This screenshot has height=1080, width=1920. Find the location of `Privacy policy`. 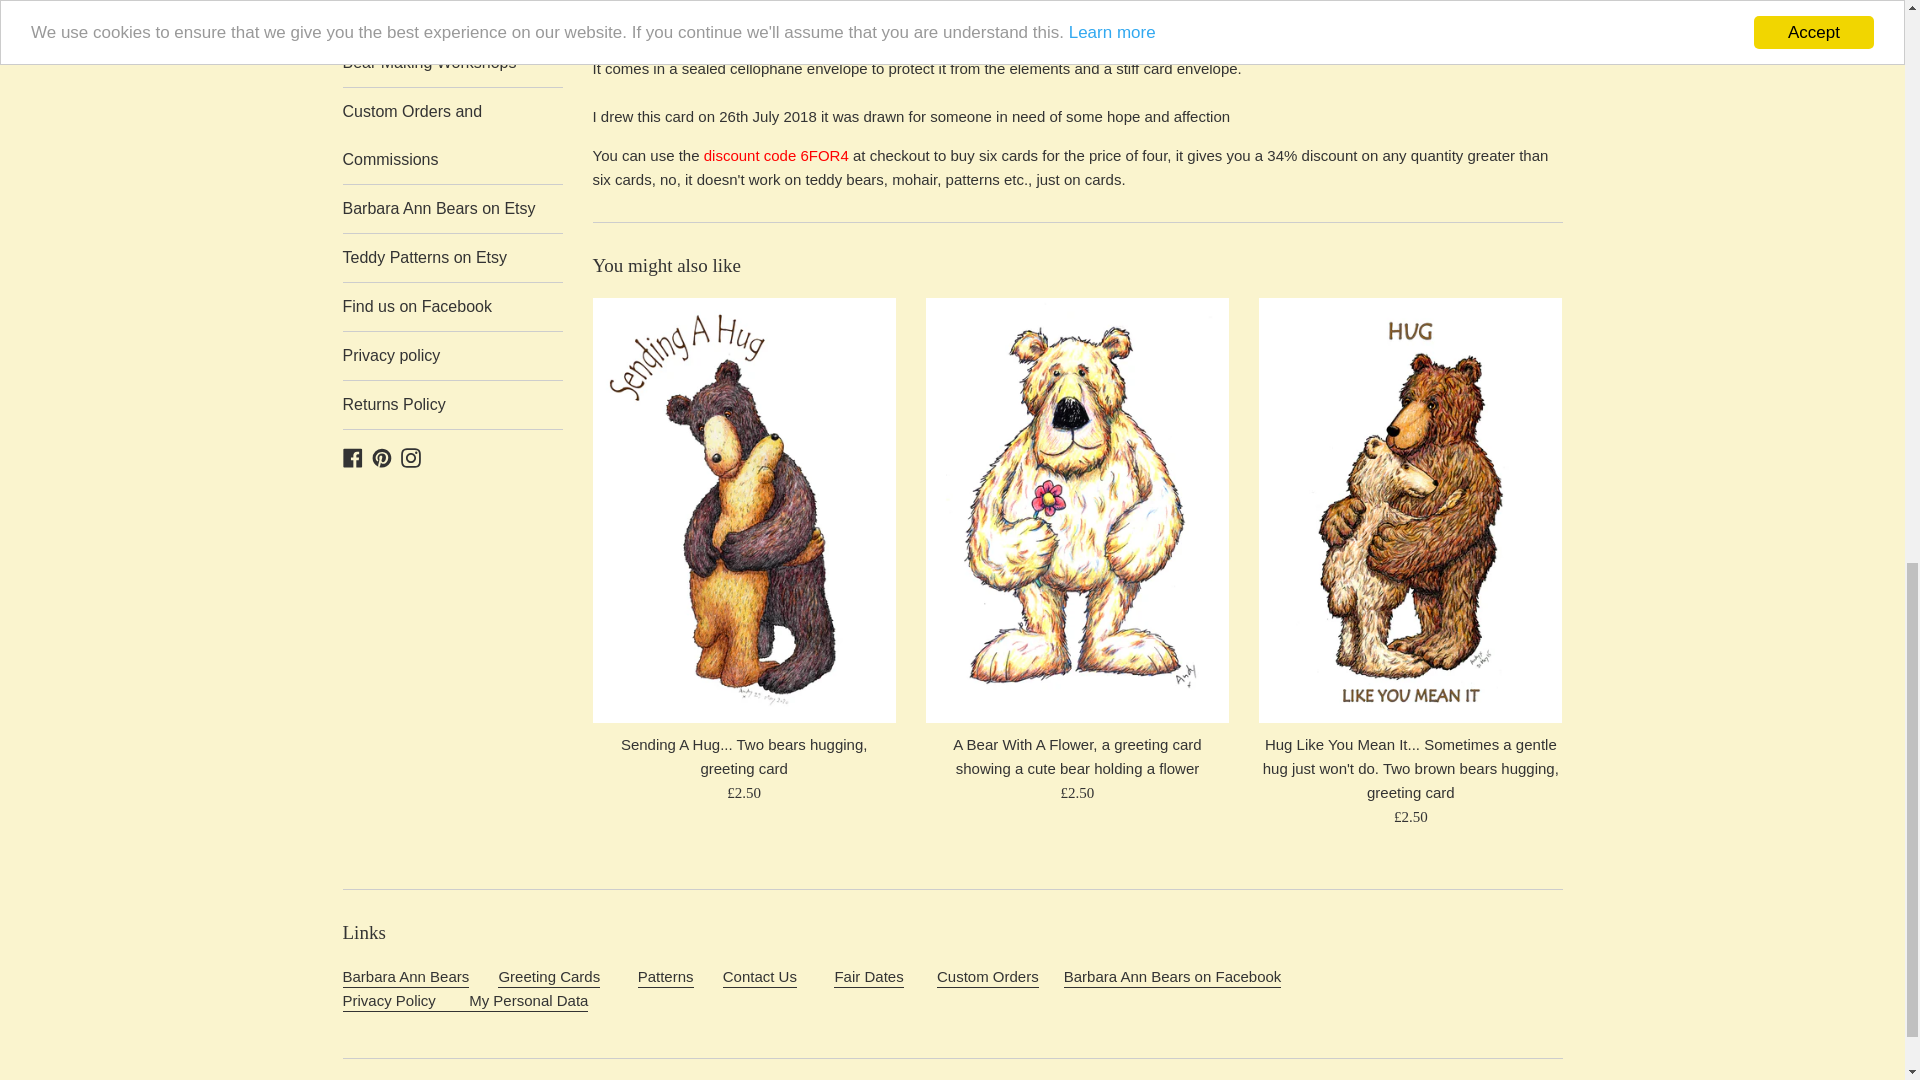

Privacy policy is located at coordinates (452, 356).